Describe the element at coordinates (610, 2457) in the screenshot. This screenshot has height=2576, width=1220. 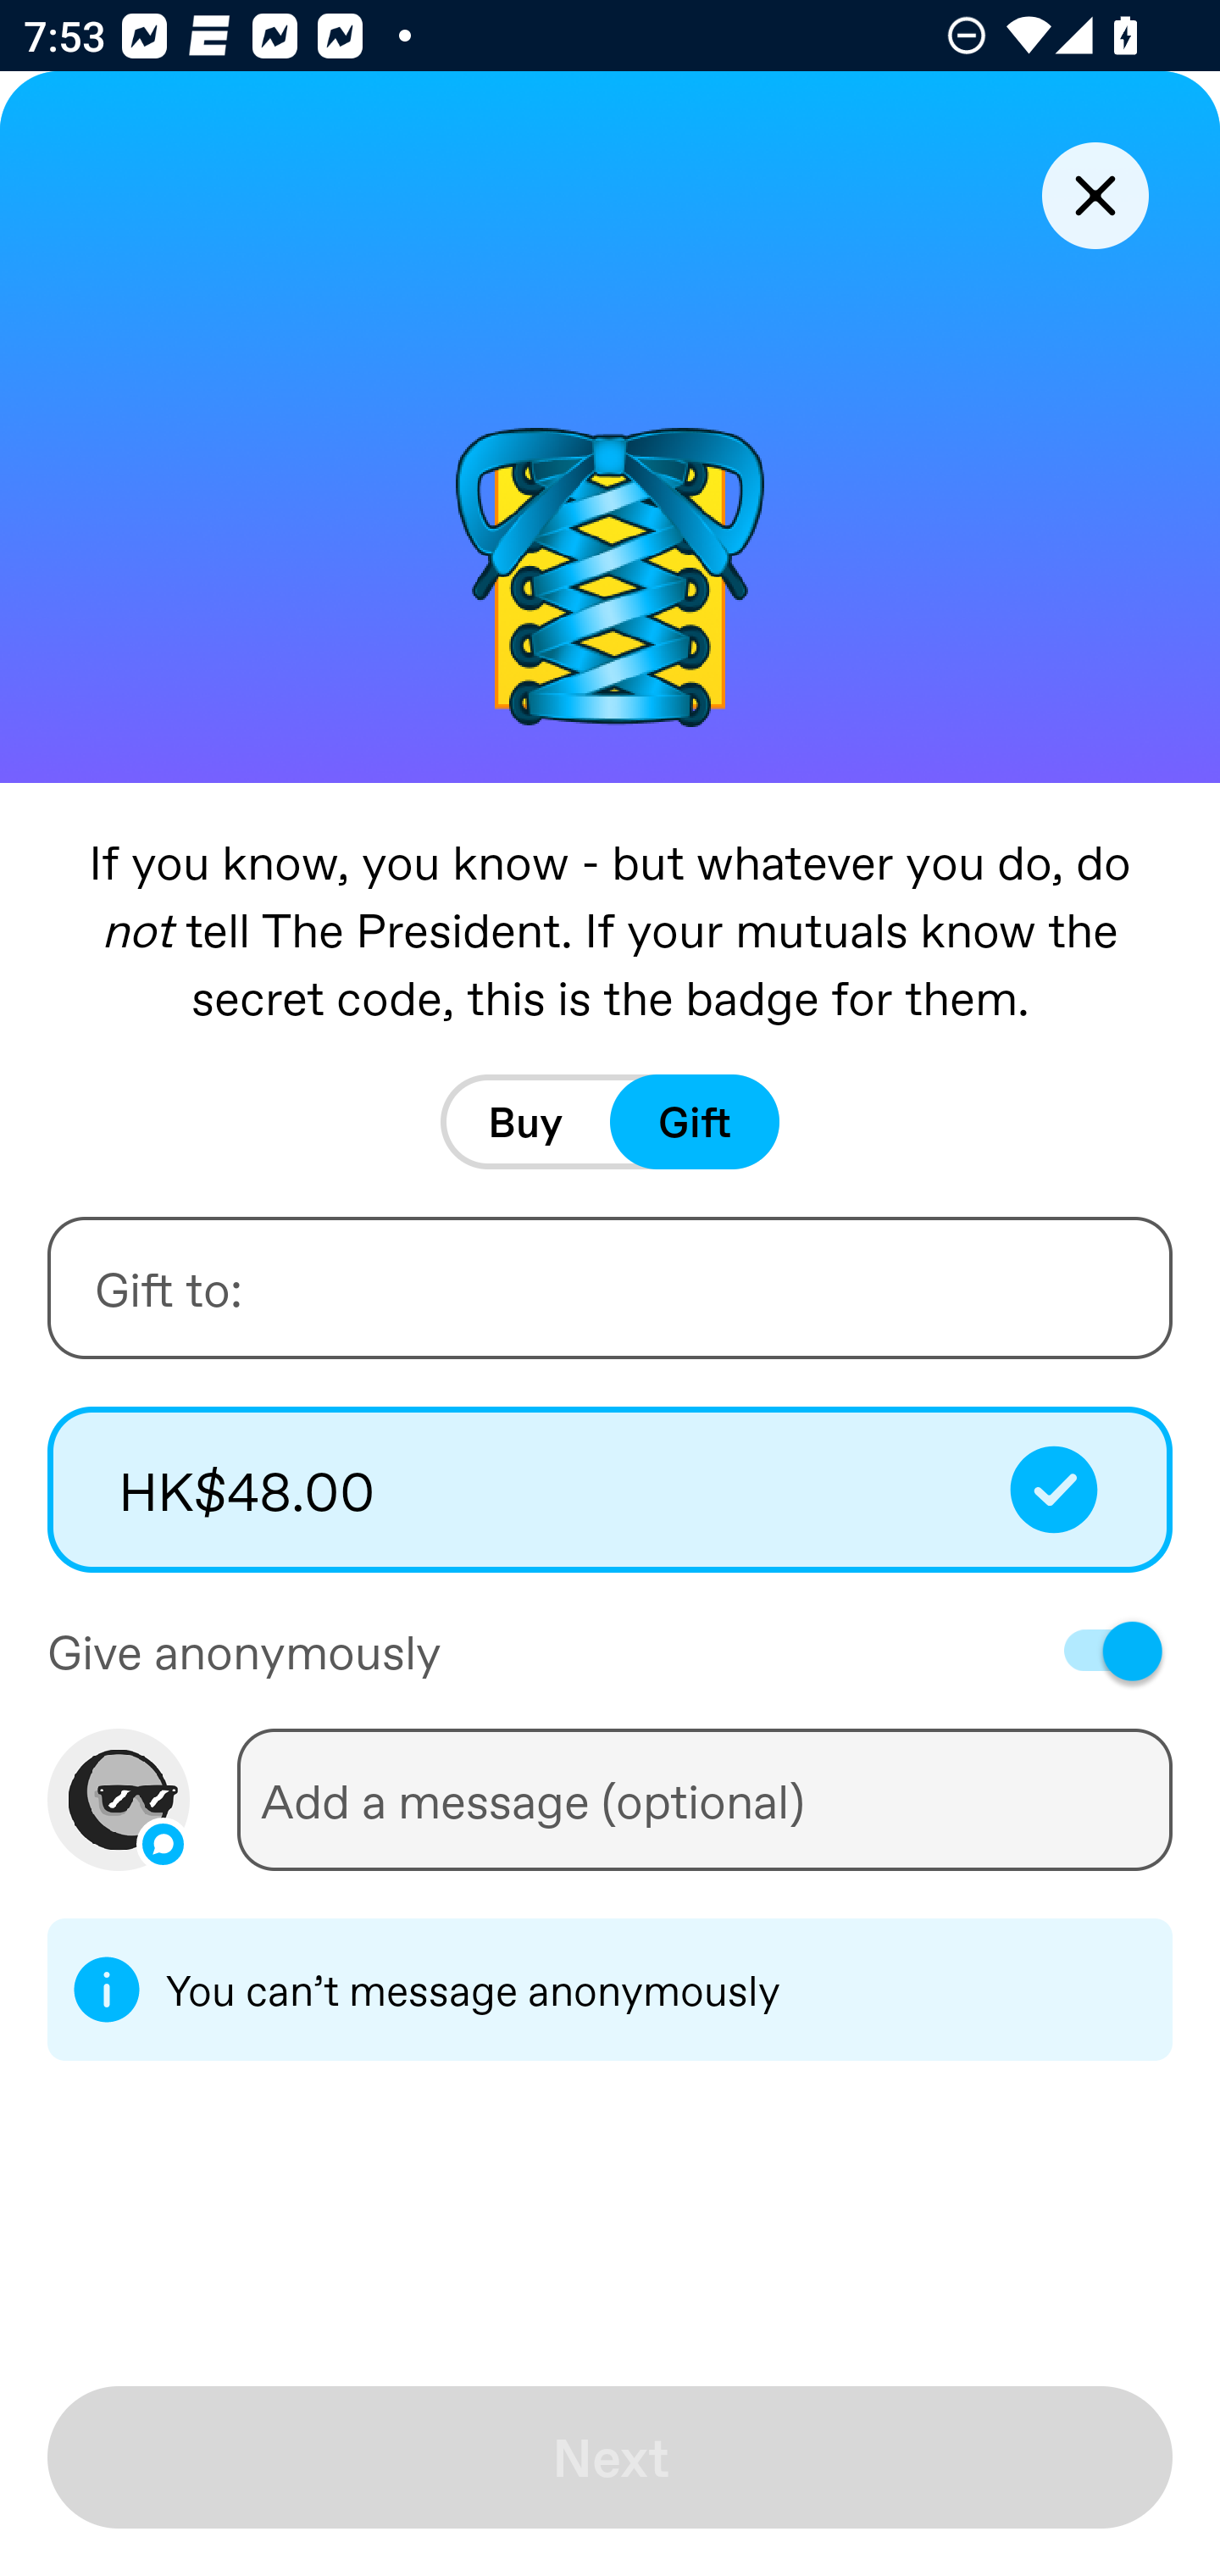
I see `Next` at that location.